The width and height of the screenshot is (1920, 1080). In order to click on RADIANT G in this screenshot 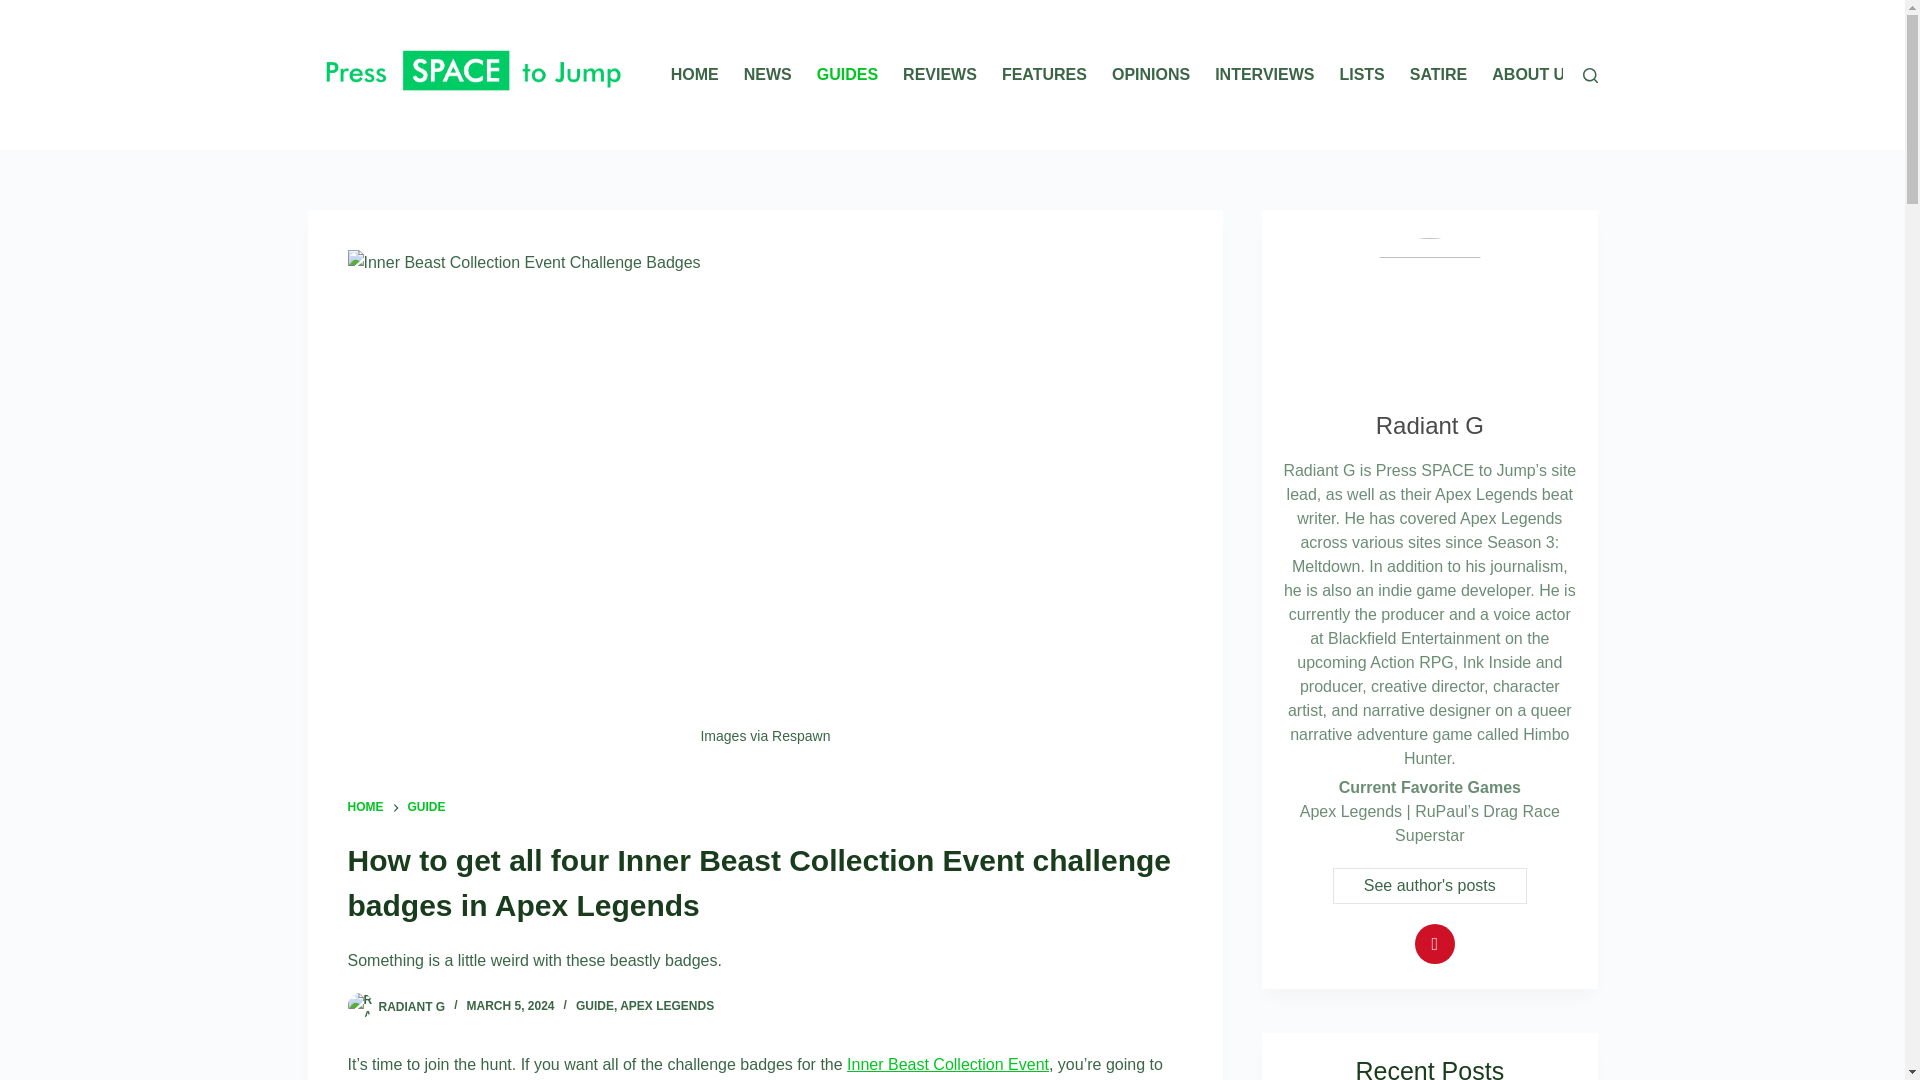, I will do `click(412, 1006)`.